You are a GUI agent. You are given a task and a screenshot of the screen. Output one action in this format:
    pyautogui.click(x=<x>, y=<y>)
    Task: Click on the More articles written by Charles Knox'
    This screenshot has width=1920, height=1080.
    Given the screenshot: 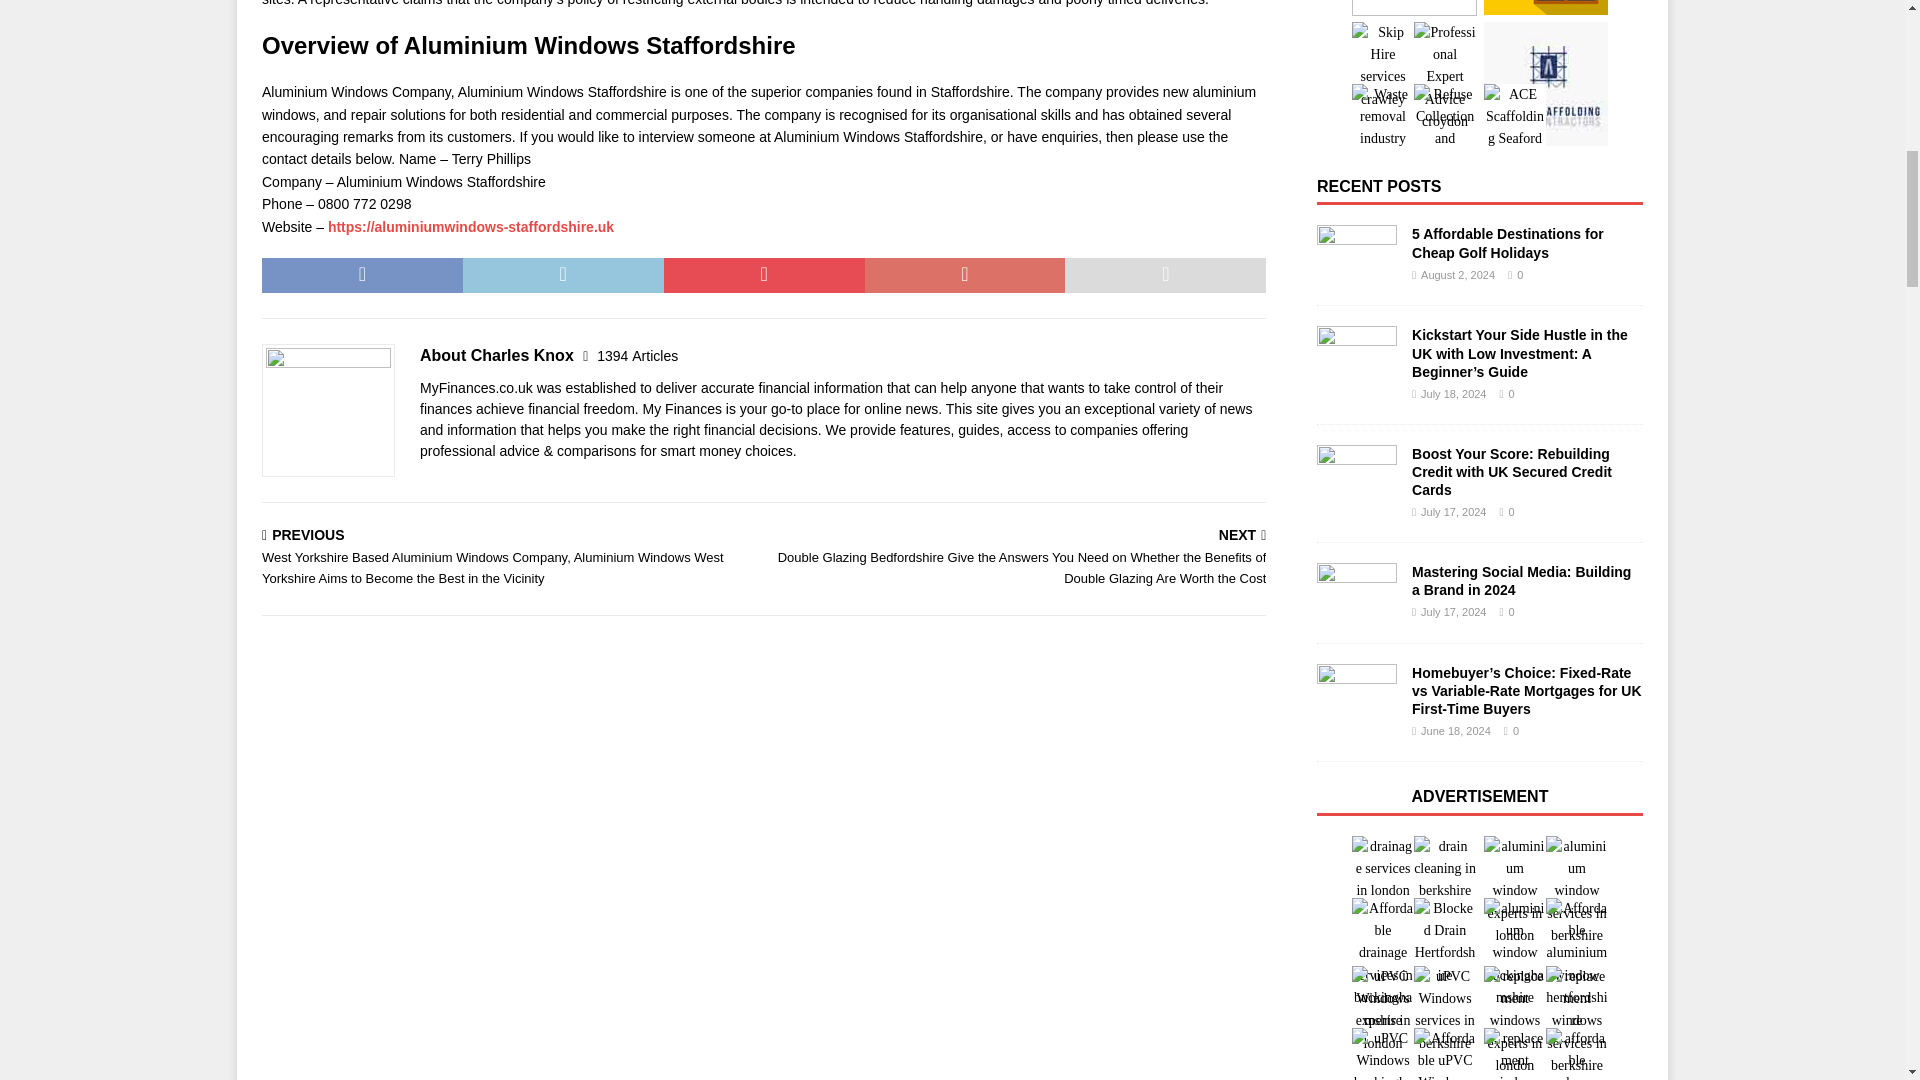 What is the action you would take?
    pyautogui.click(x=637, y=355)
    